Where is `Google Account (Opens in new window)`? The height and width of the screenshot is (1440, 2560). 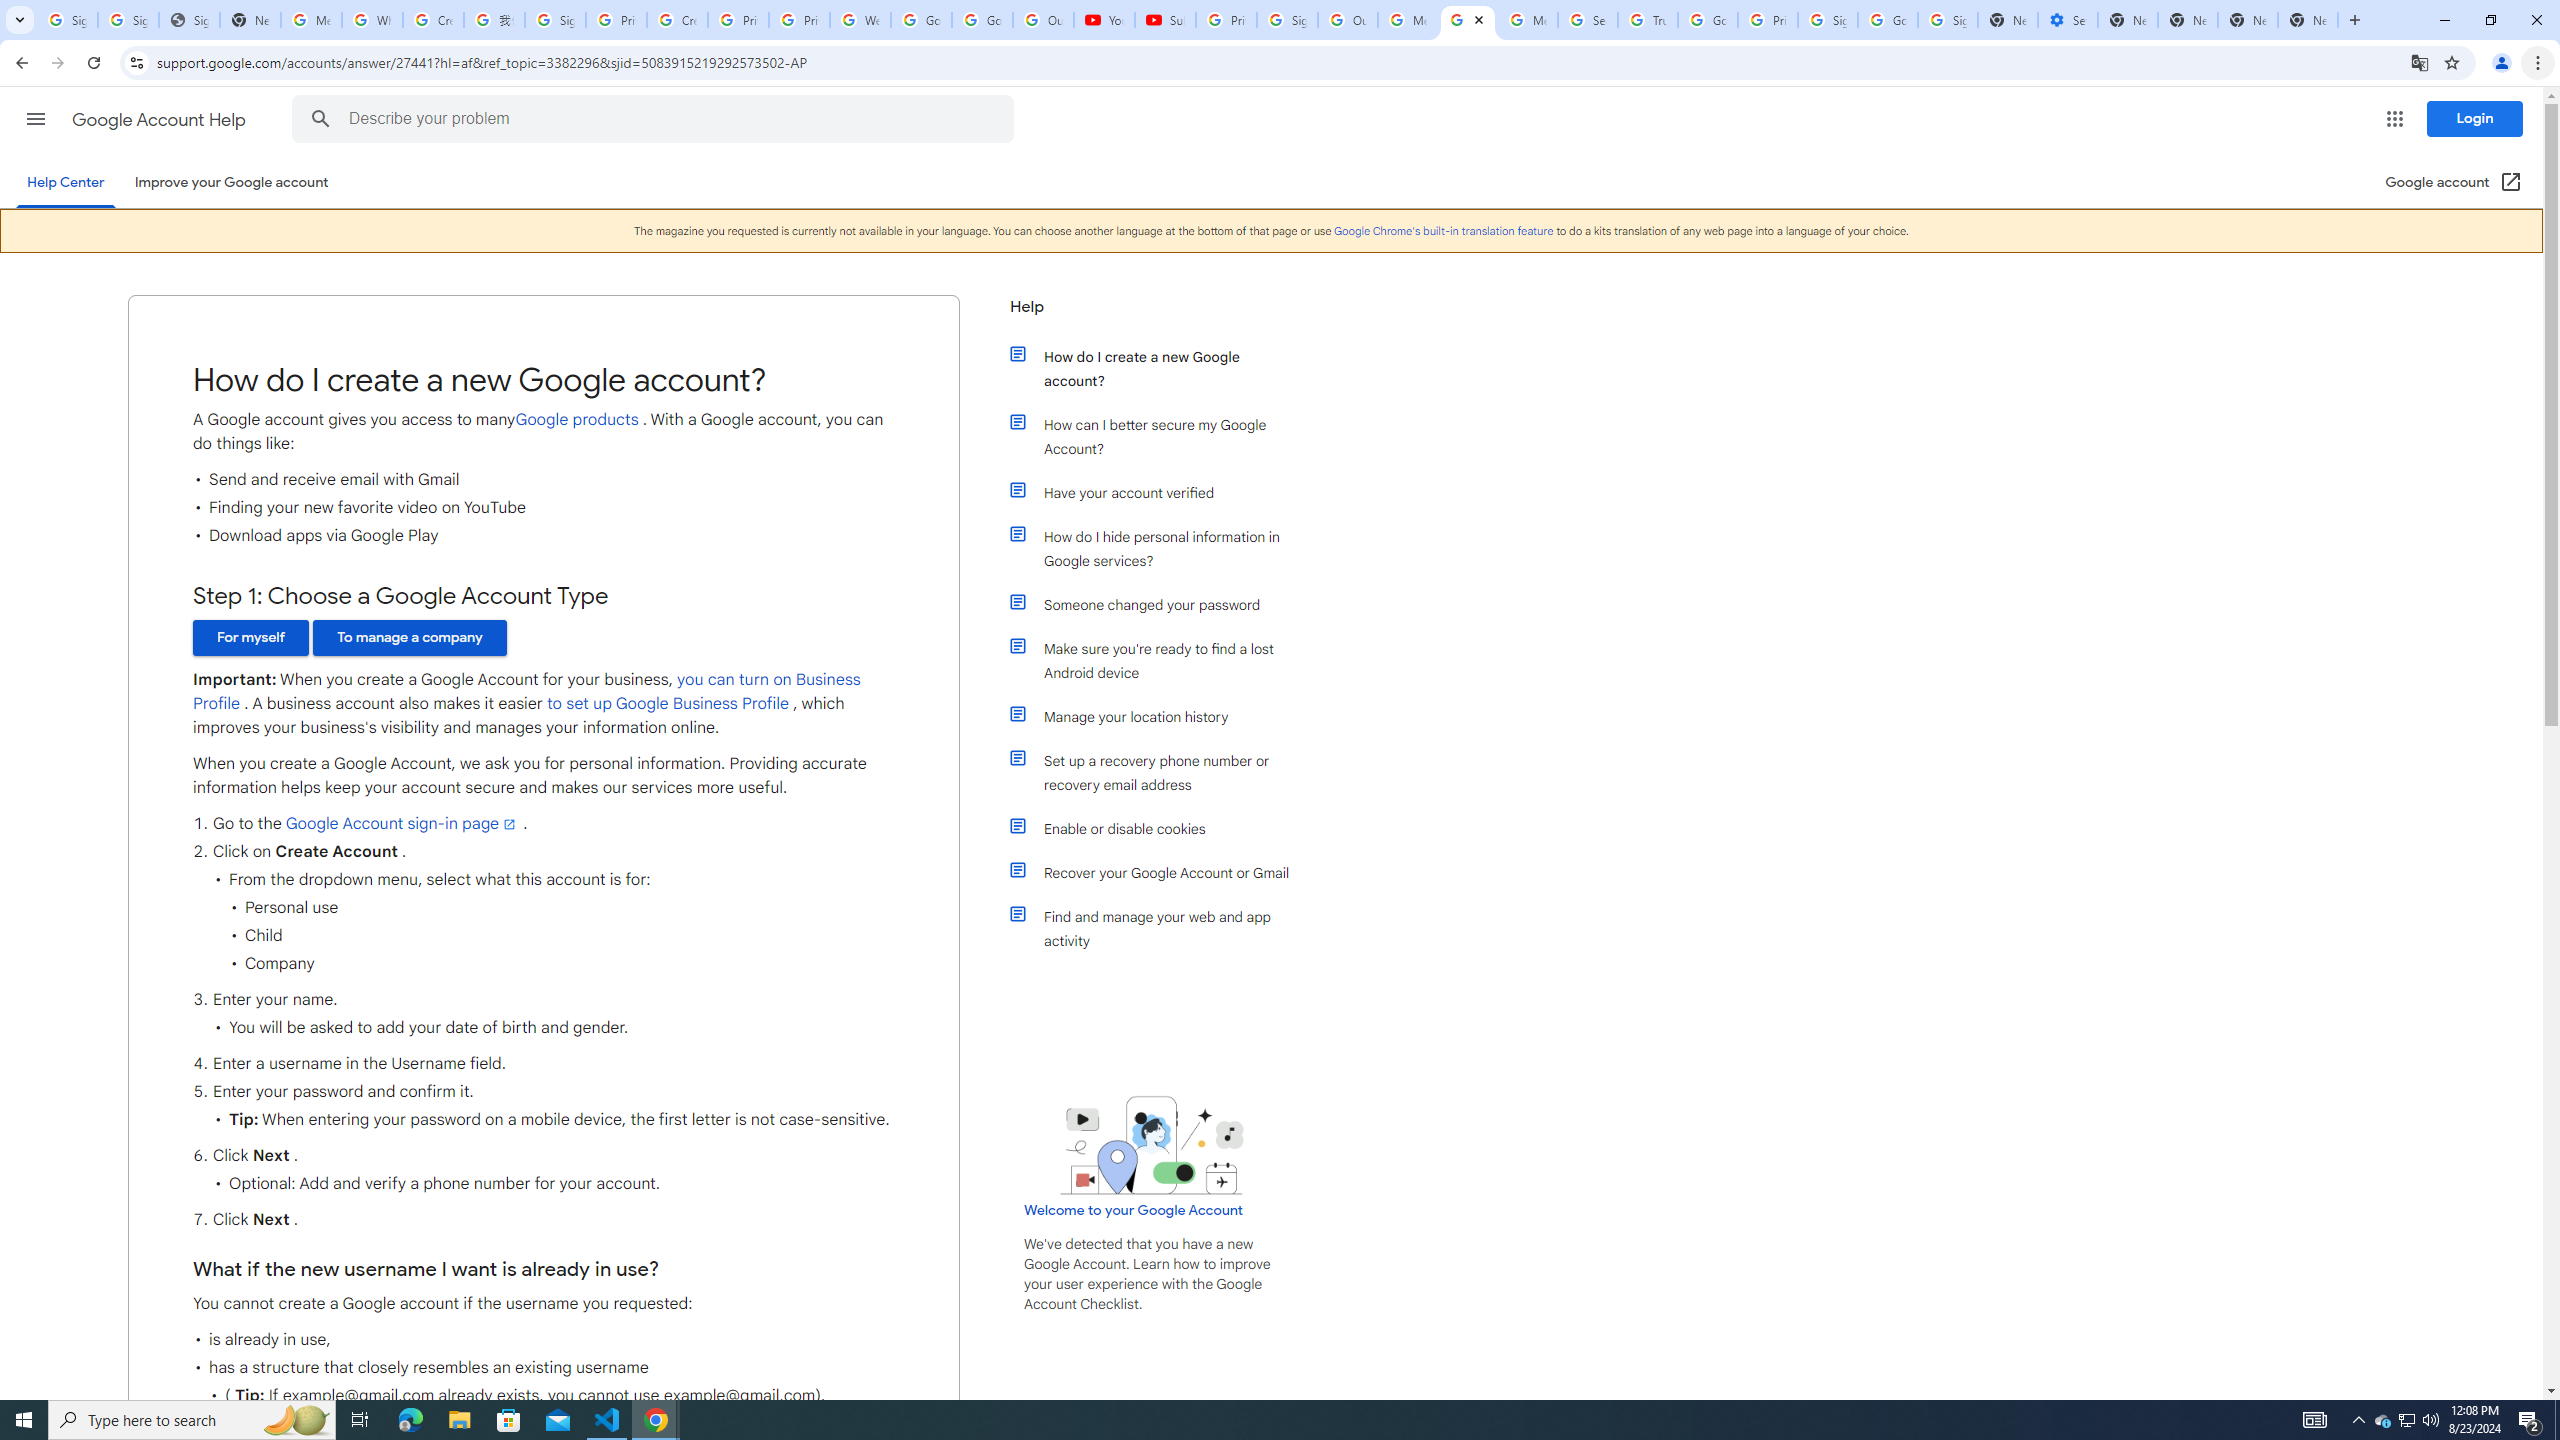
Google Account (Opens in new window) is located at coordinates (2454, 182).